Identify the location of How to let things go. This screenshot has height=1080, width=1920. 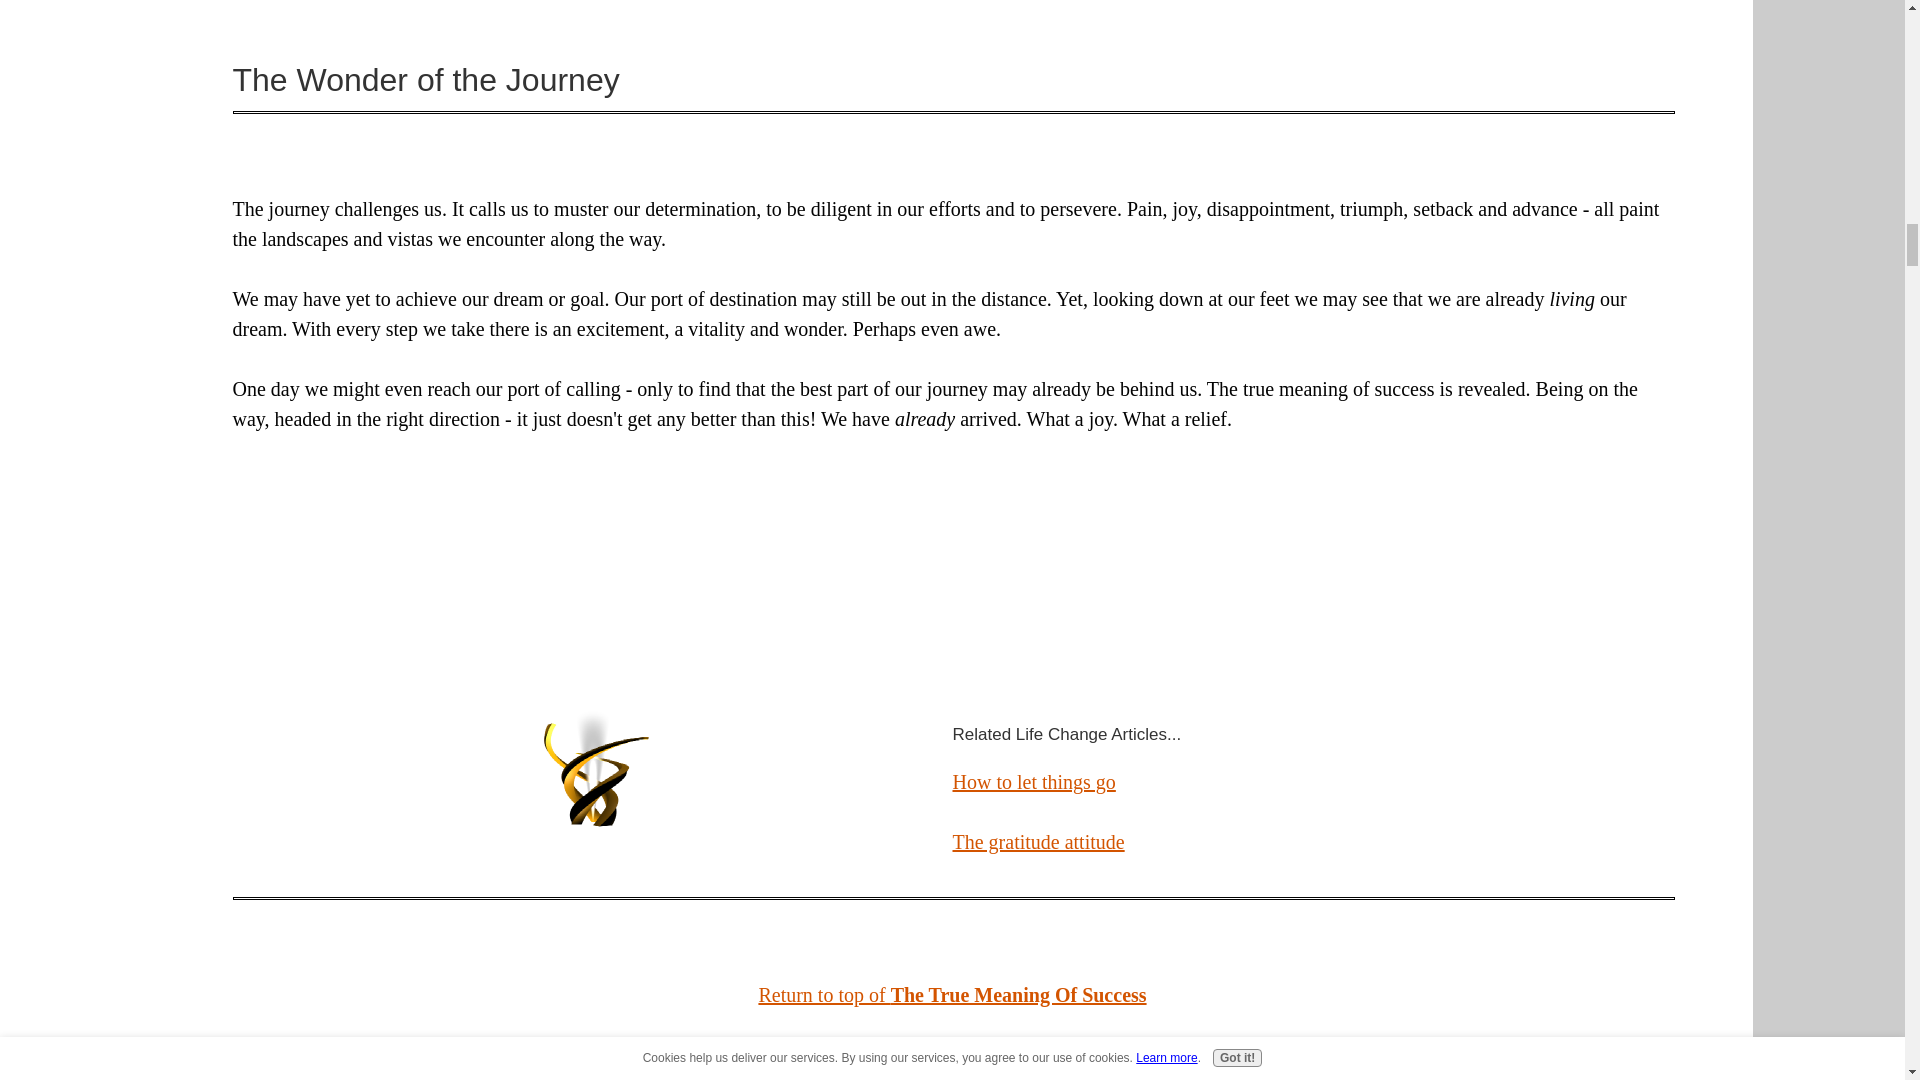
(1034, 782).